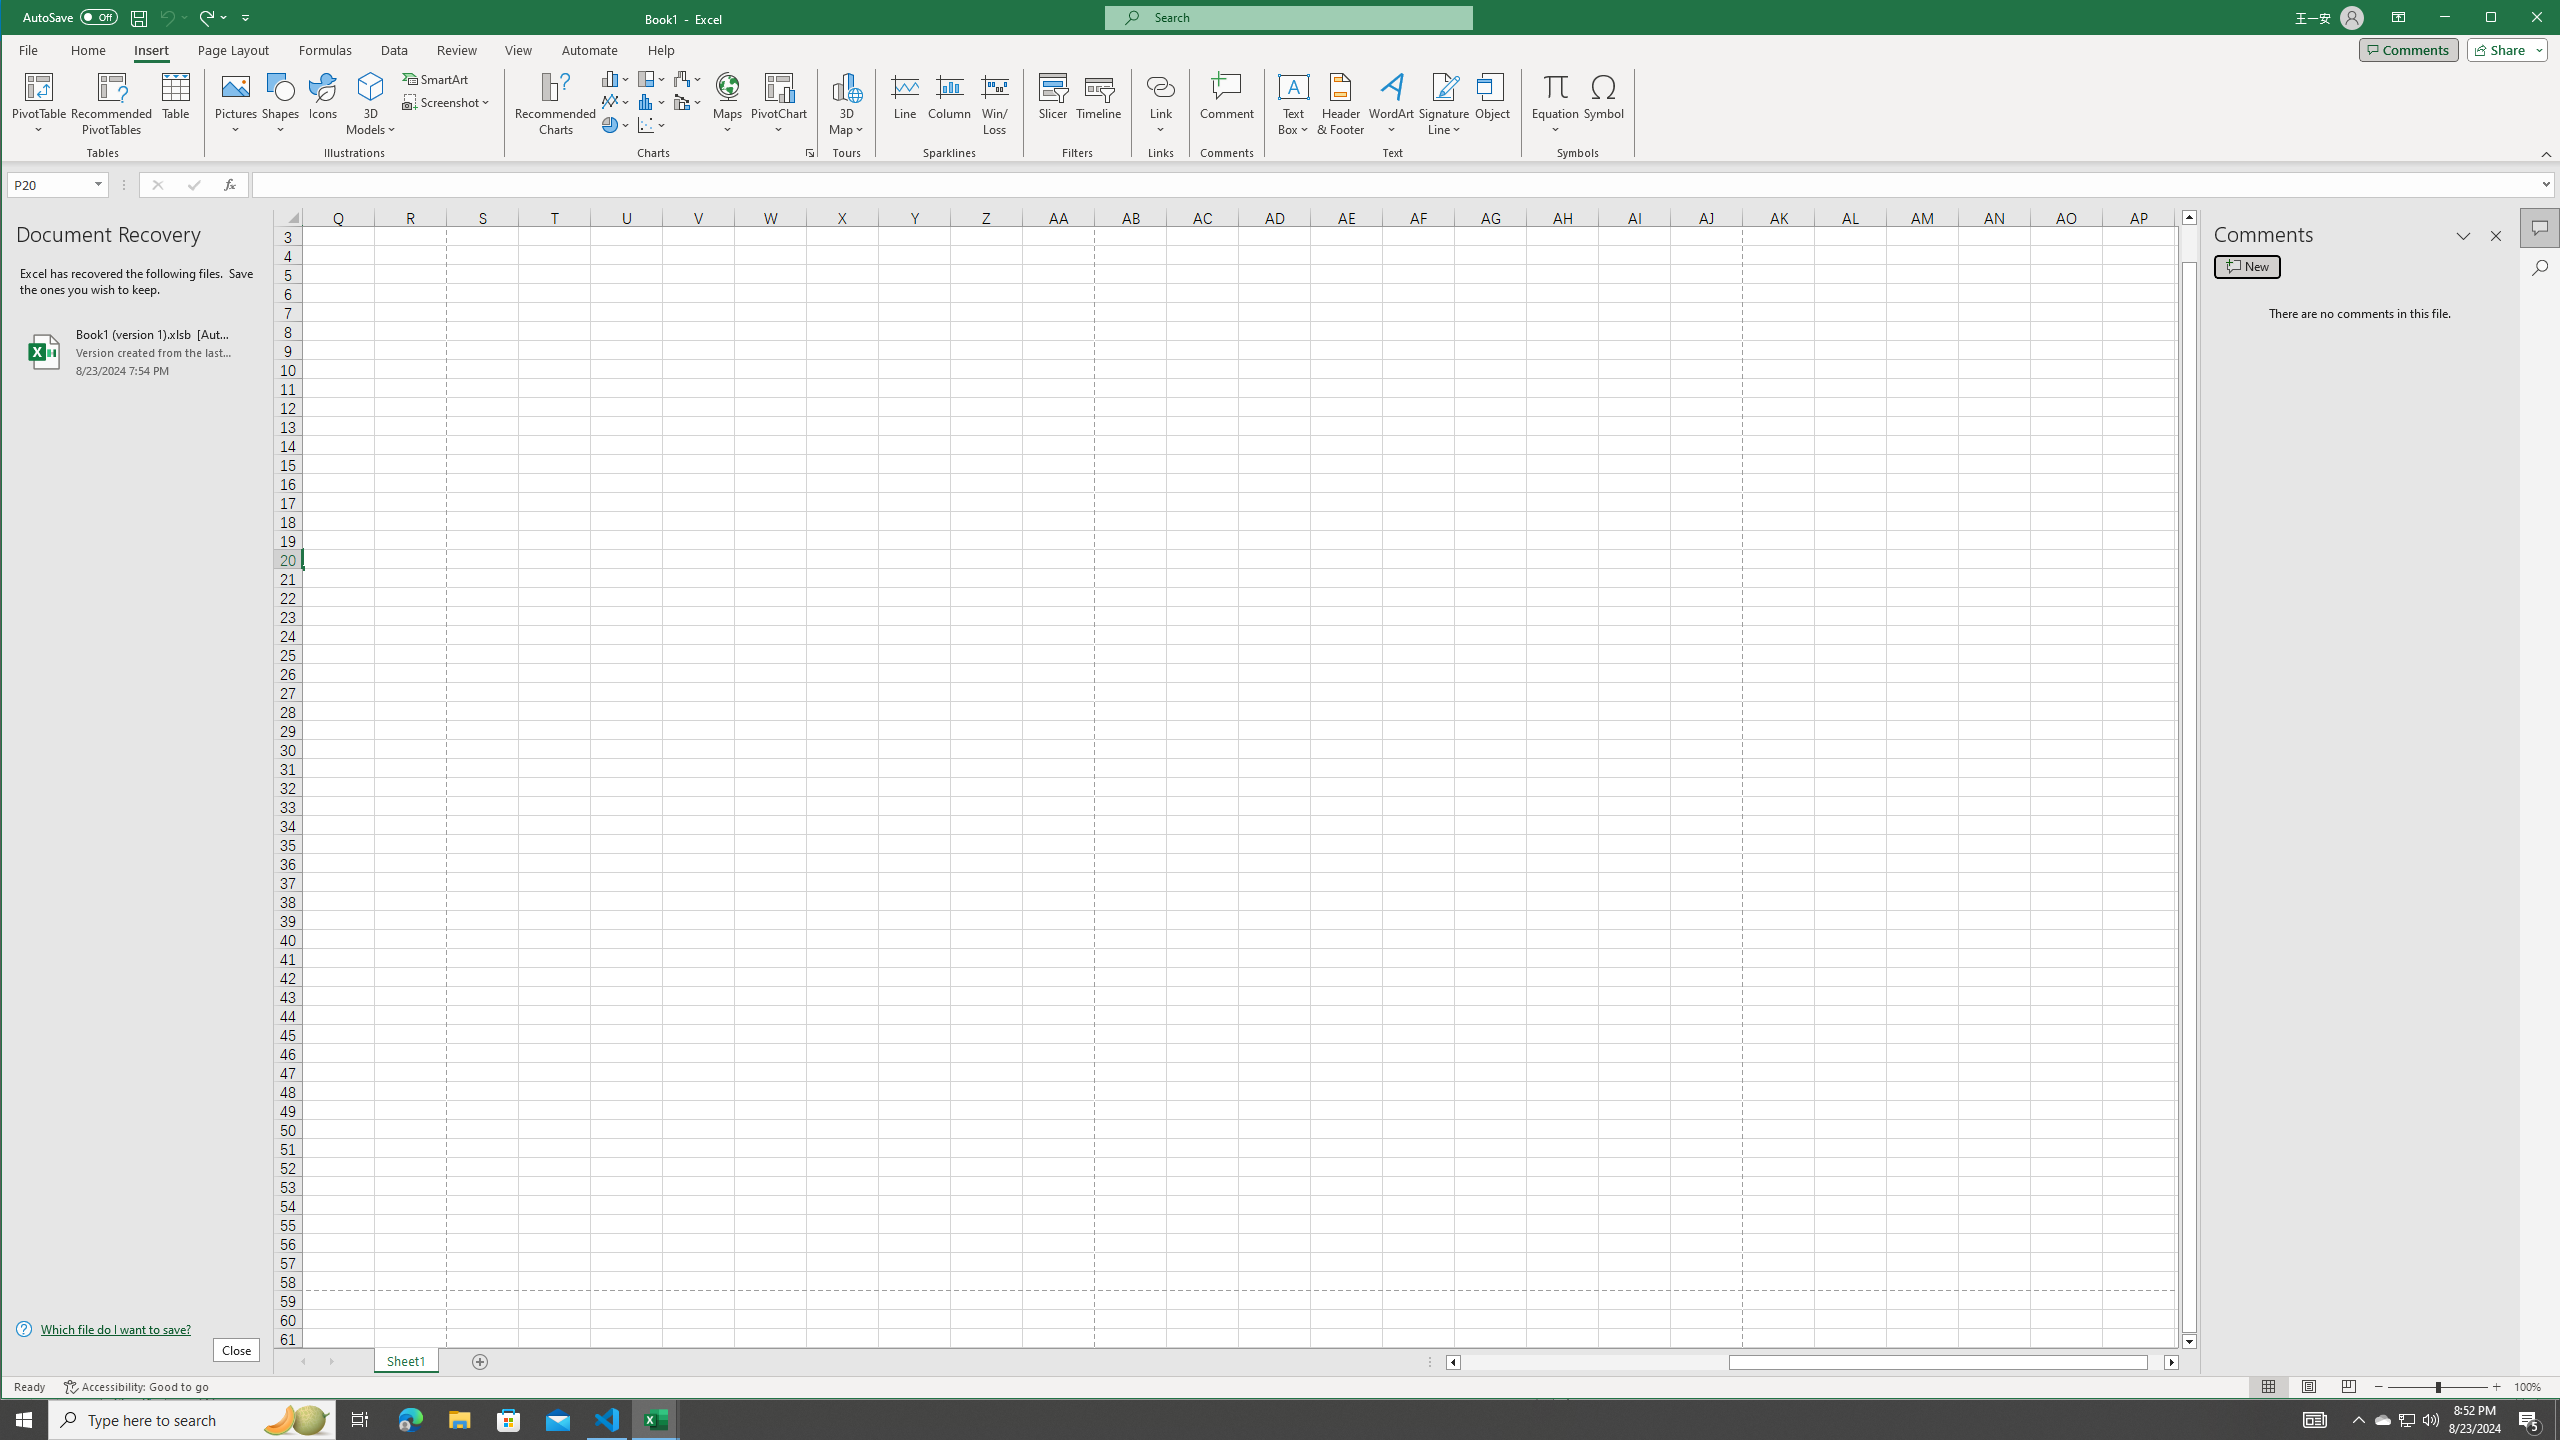 The image size is (2560, 1440). I want to click on Object..., so click(1492, 104).